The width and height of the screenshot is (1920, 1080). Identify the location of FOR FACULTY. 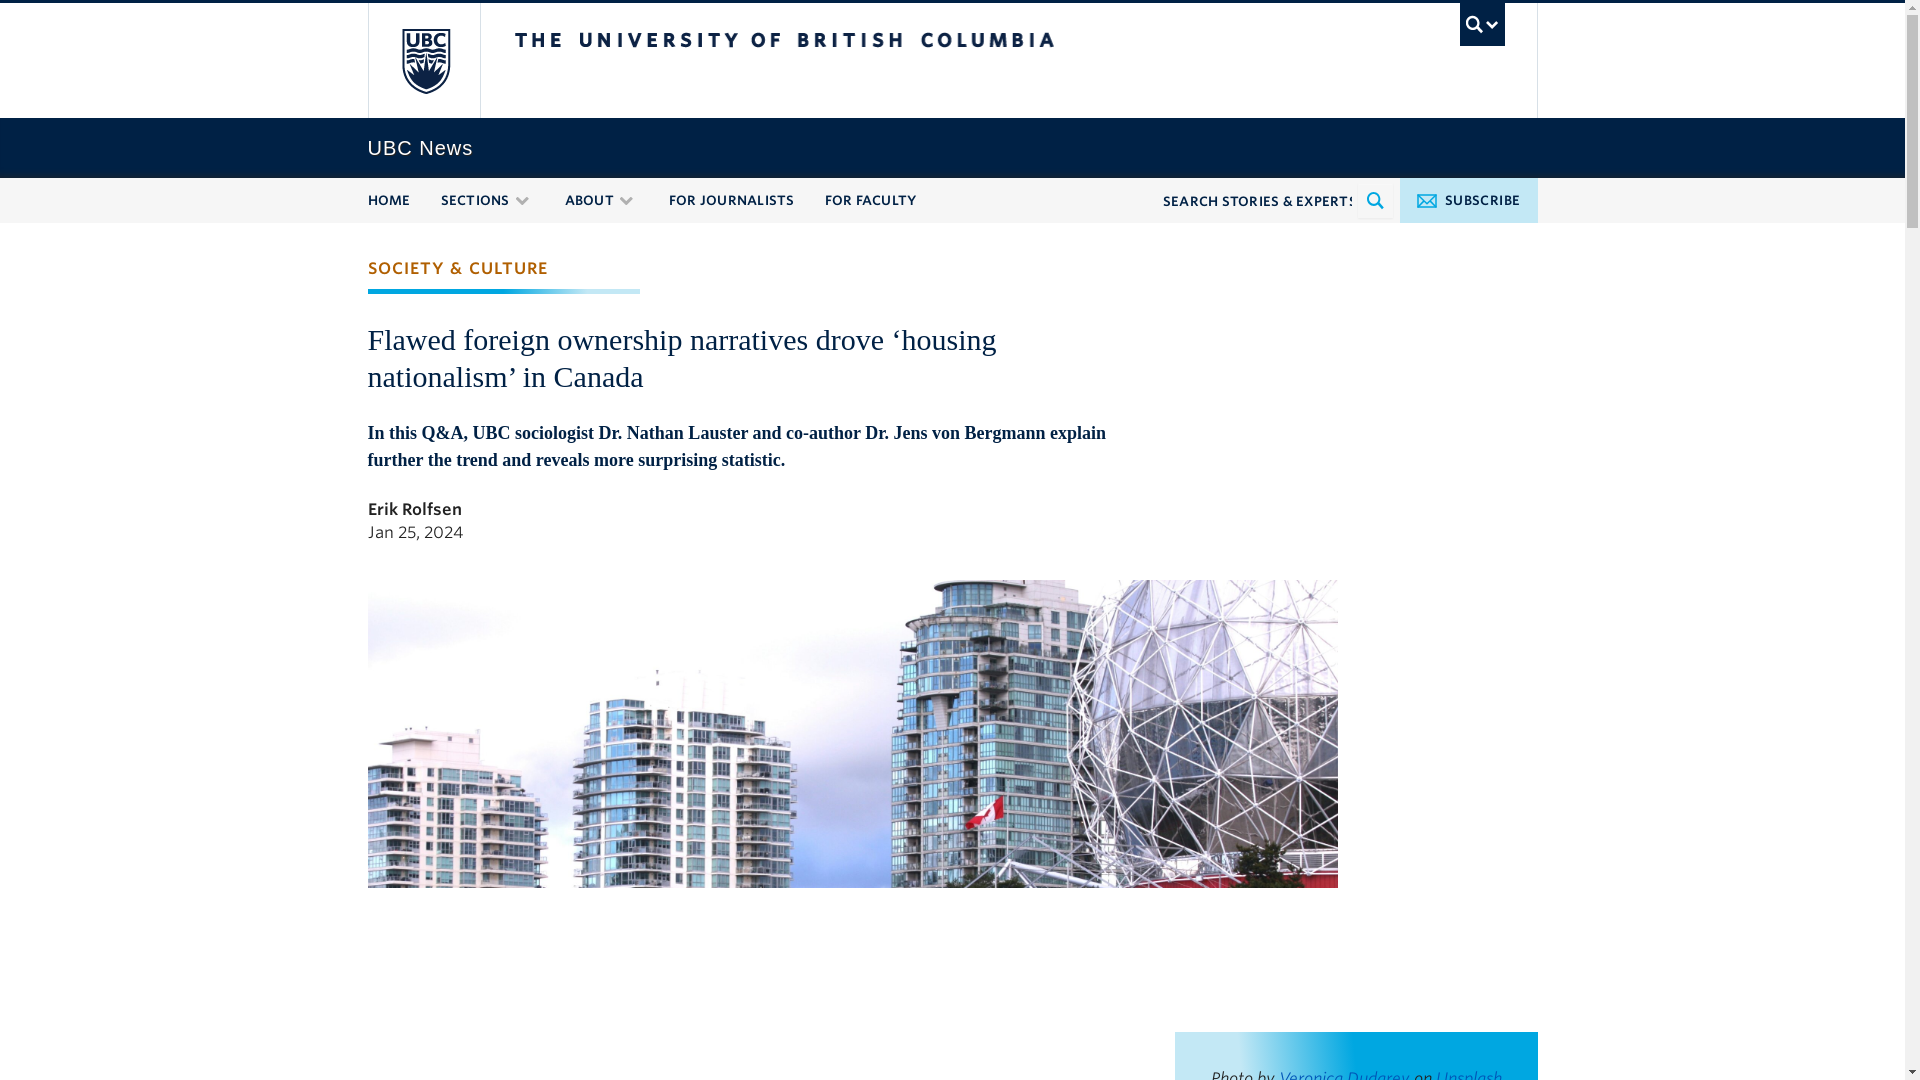
(869, 200).